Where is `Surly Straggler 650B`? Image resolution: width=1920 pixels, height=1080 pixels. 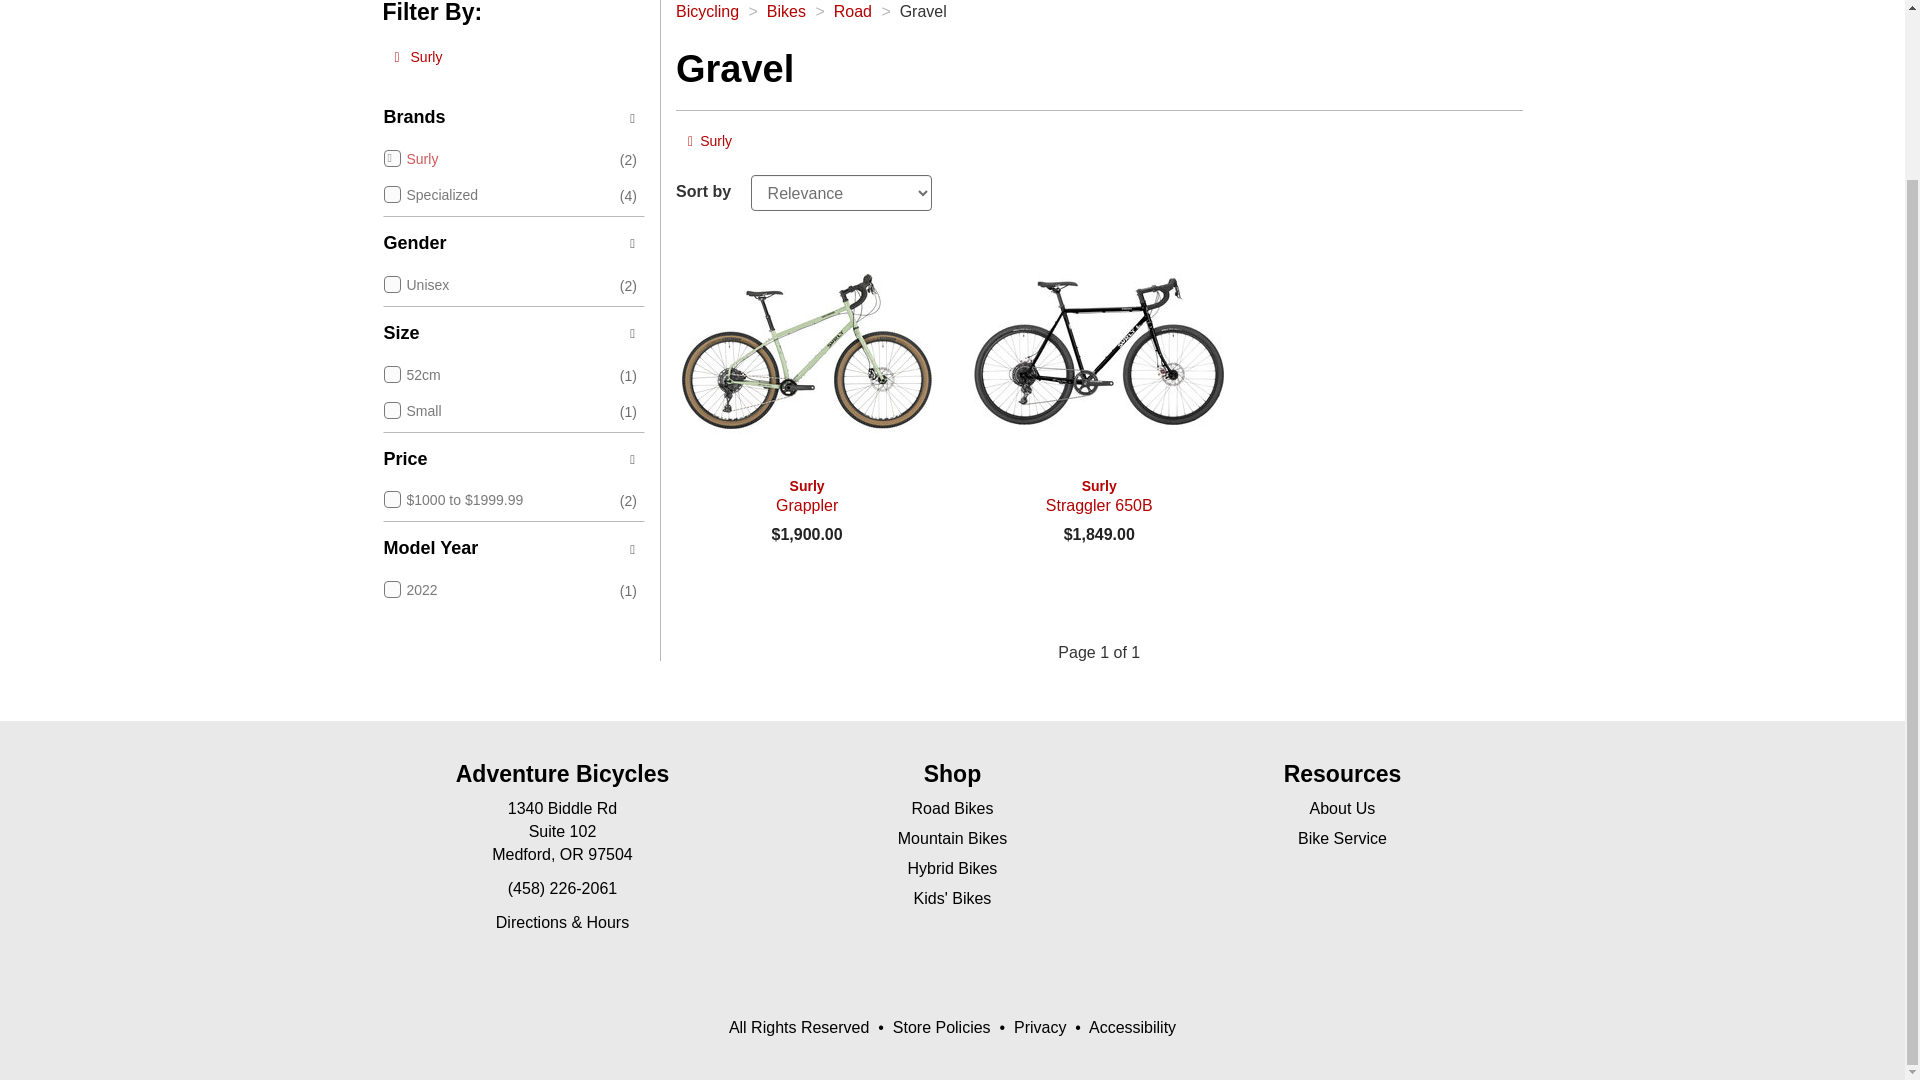 Surly Straggler 650B is located at coordinates (418, 58).